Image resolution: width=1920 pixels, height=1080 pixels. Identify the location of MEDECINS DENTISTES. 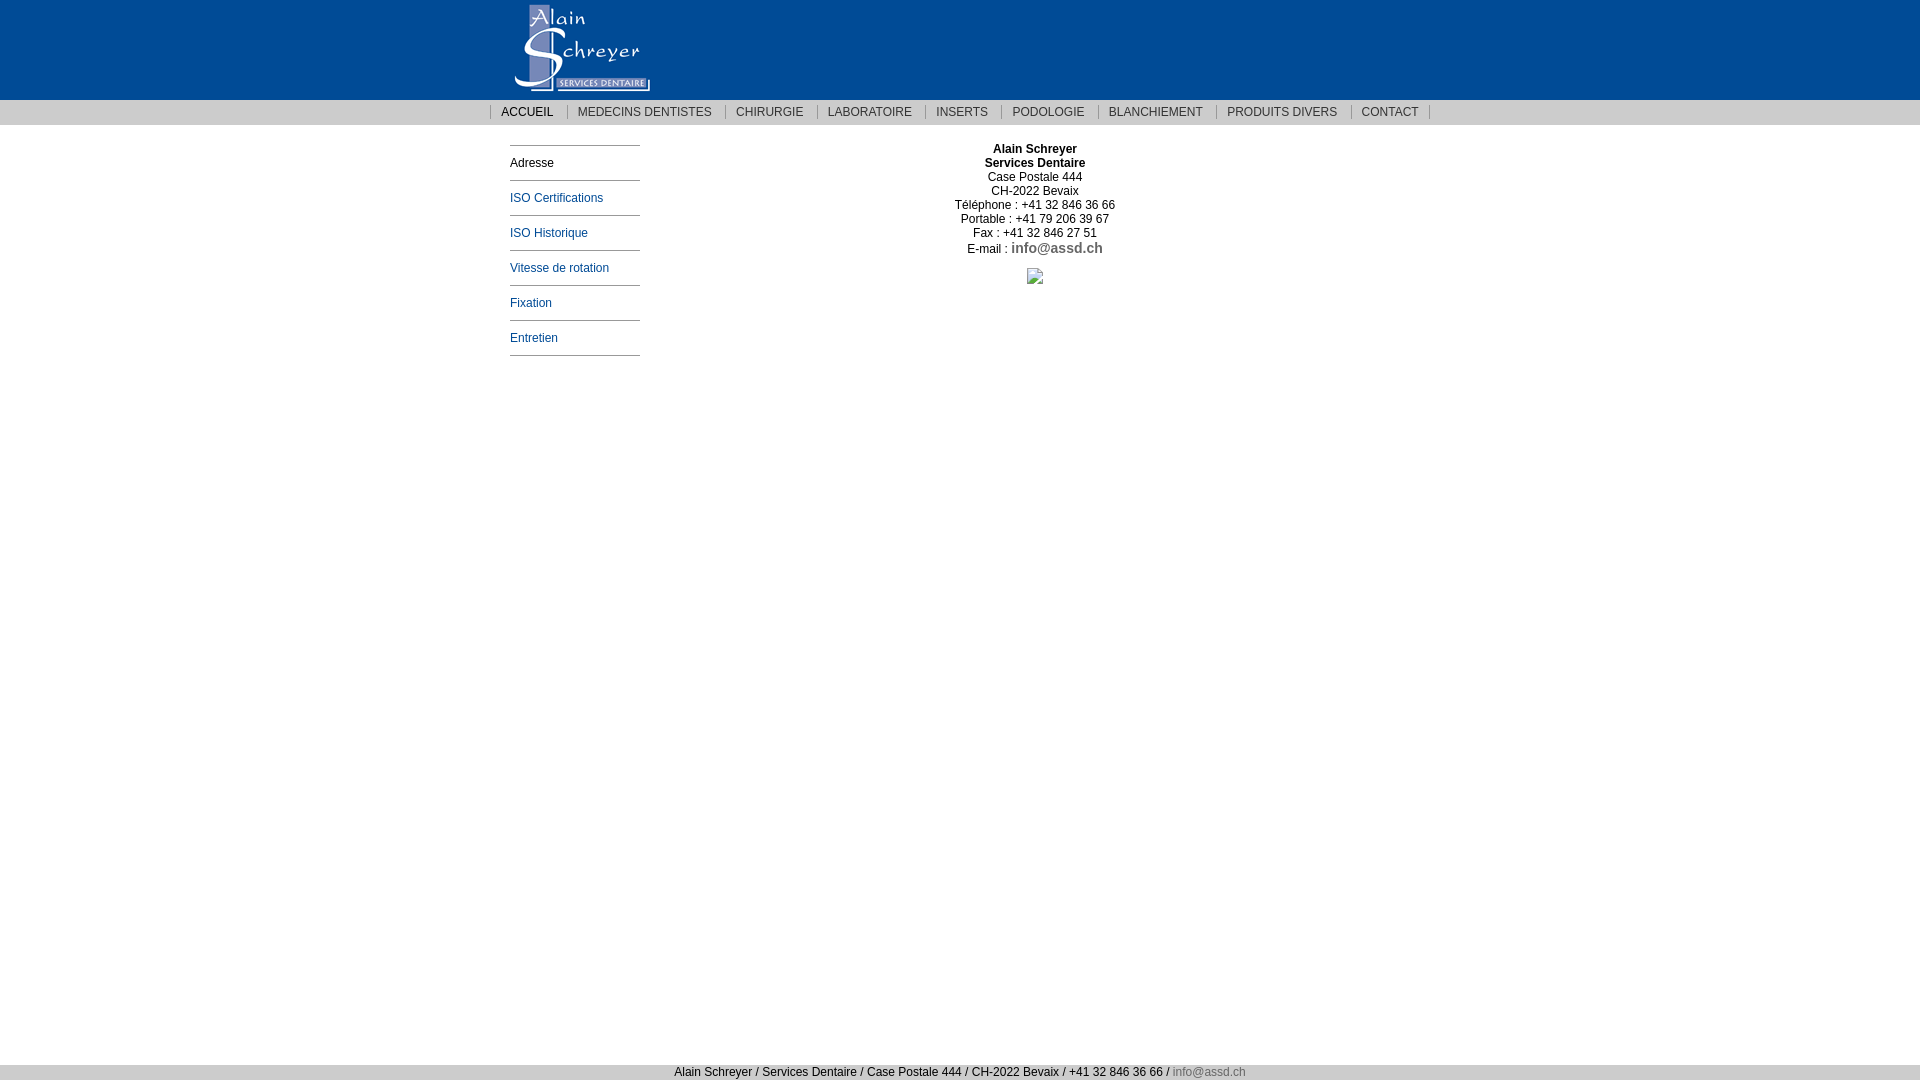
(644, 112).